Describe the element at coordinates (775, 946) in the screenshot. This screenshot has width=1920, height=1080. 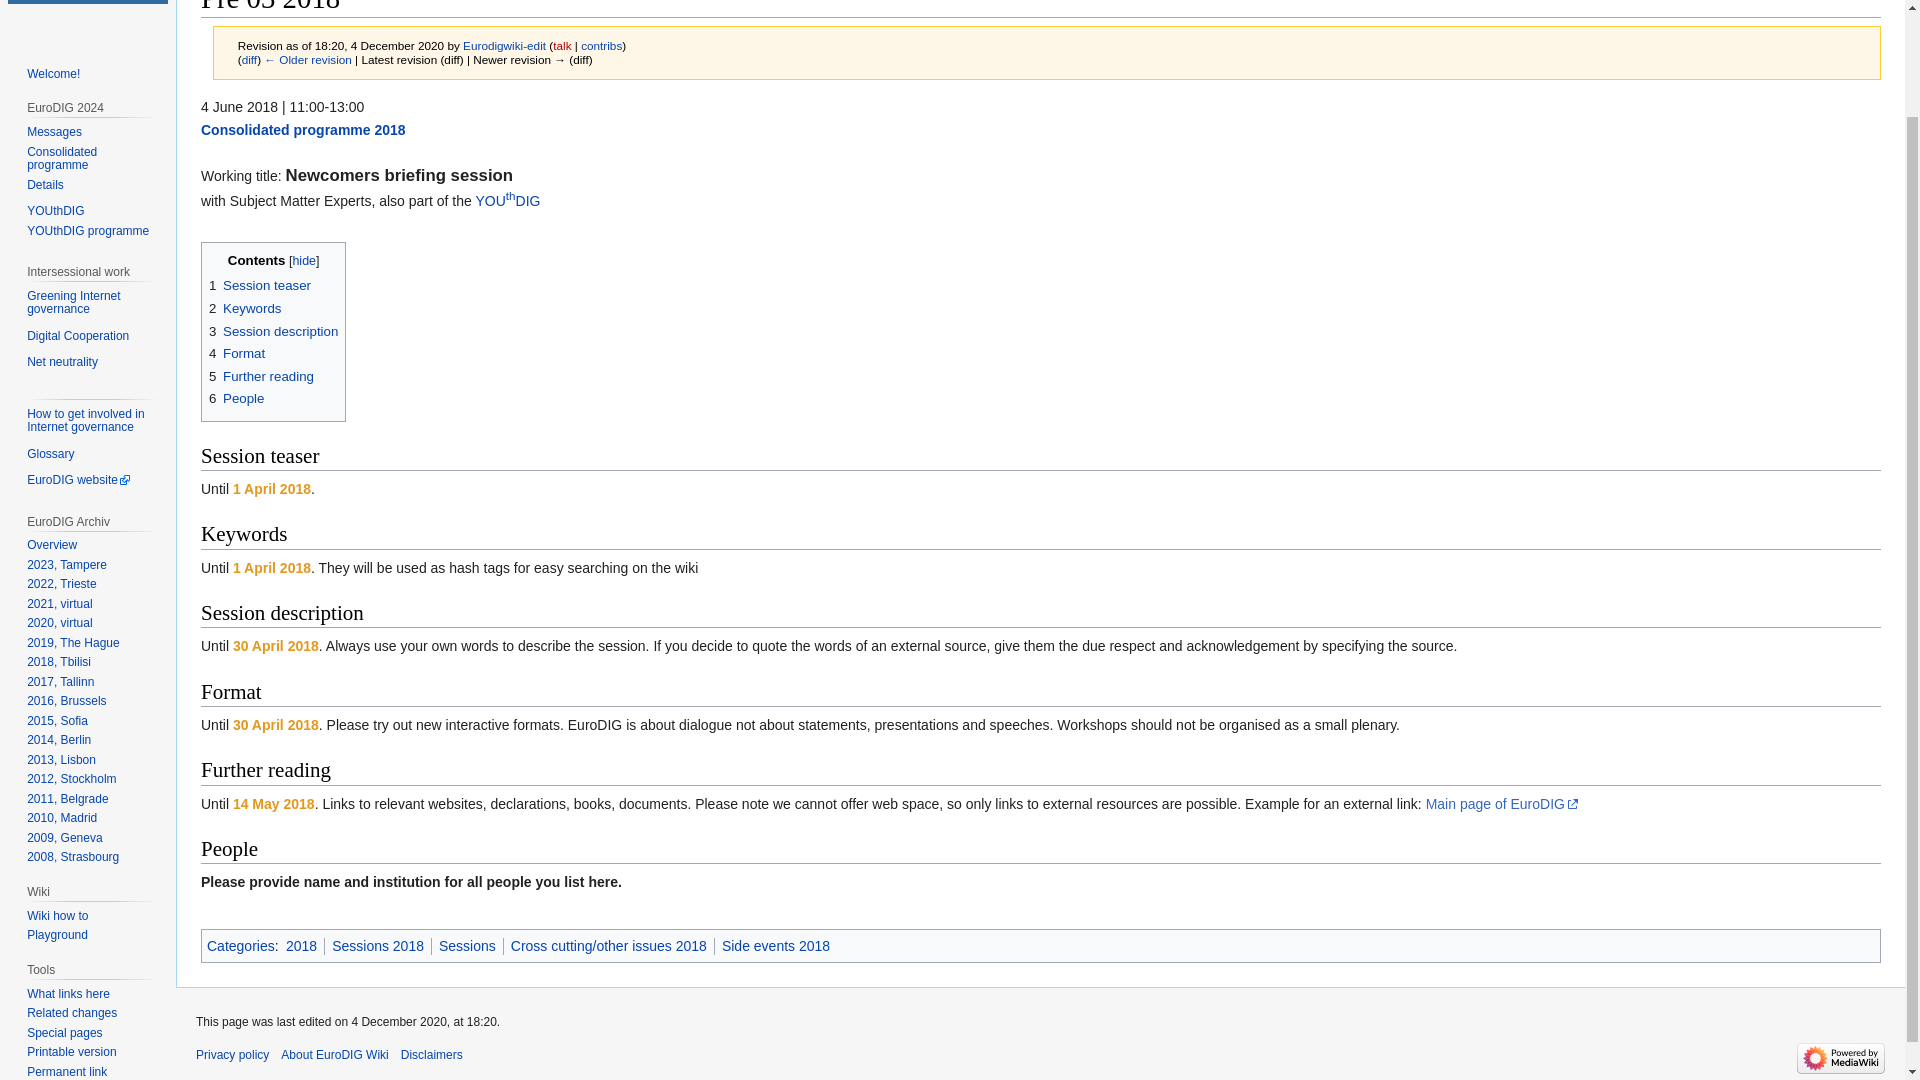
I see `Category:Side events 2018` at that location.